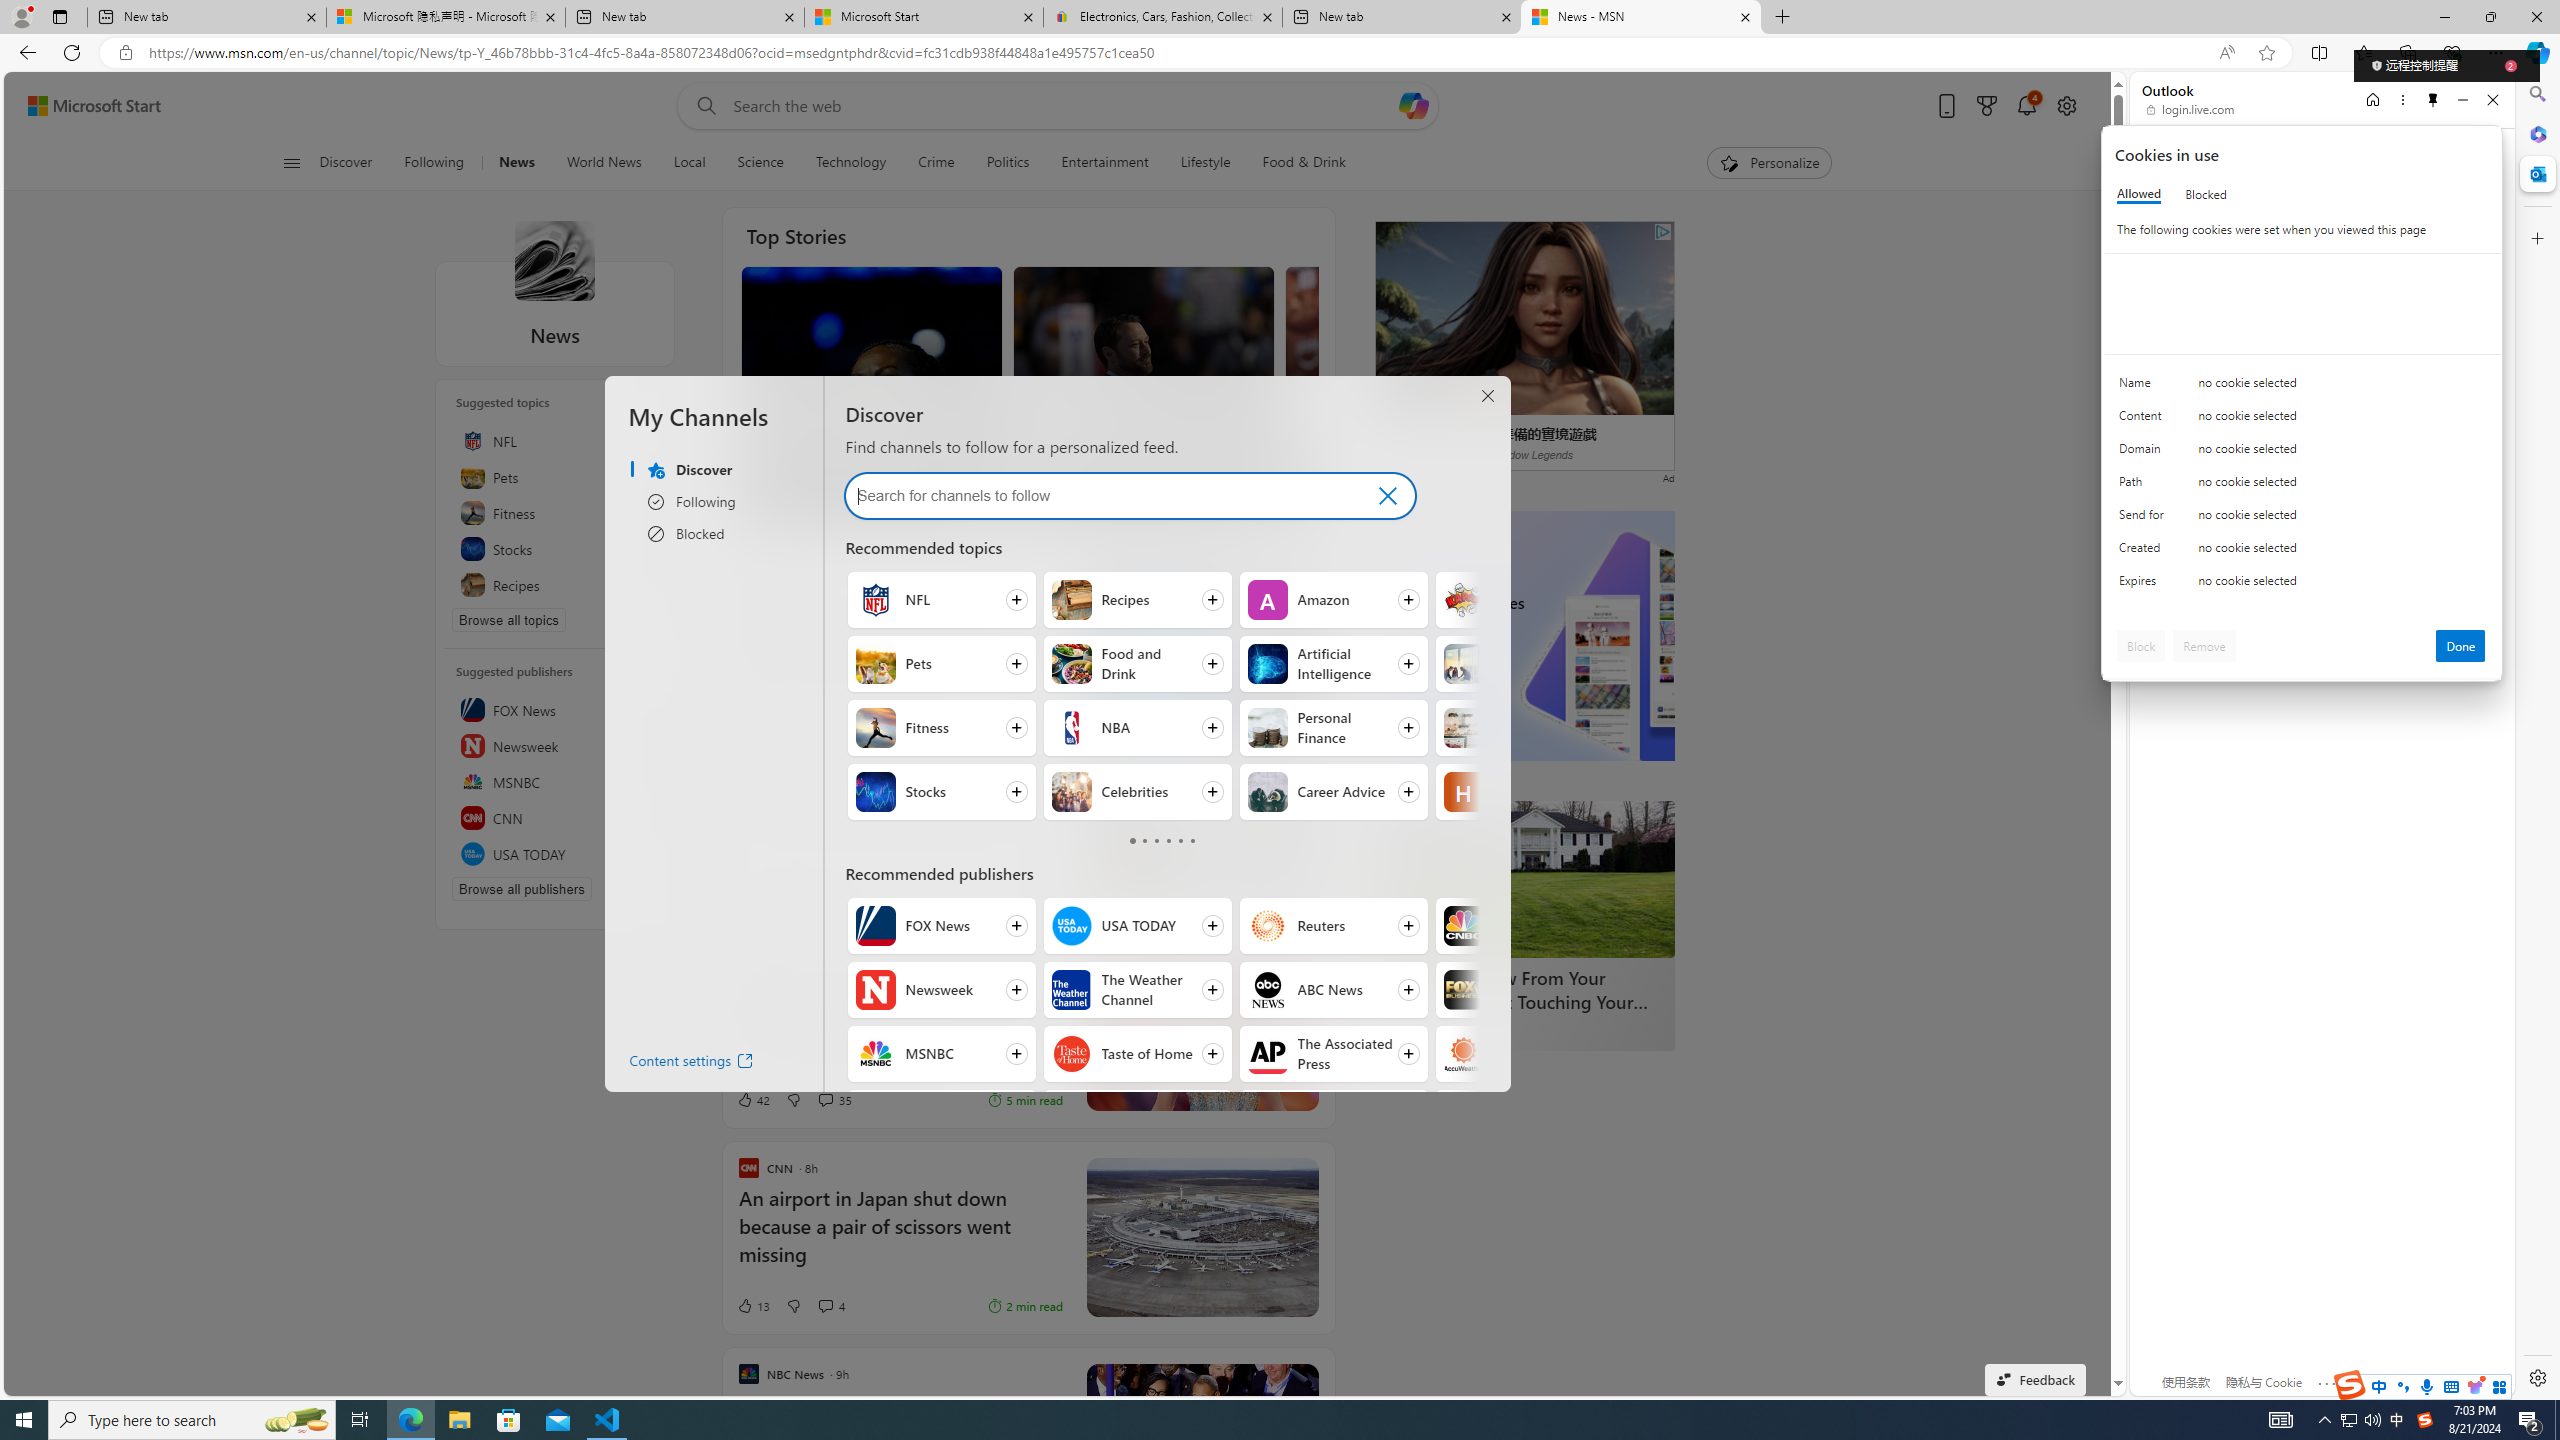 This screenshot has width=2560, height=1440. What do you see at coordinates (1412, 105) in the screenshot?
I see `Open Copilot` at bounding box center [1412, 105].